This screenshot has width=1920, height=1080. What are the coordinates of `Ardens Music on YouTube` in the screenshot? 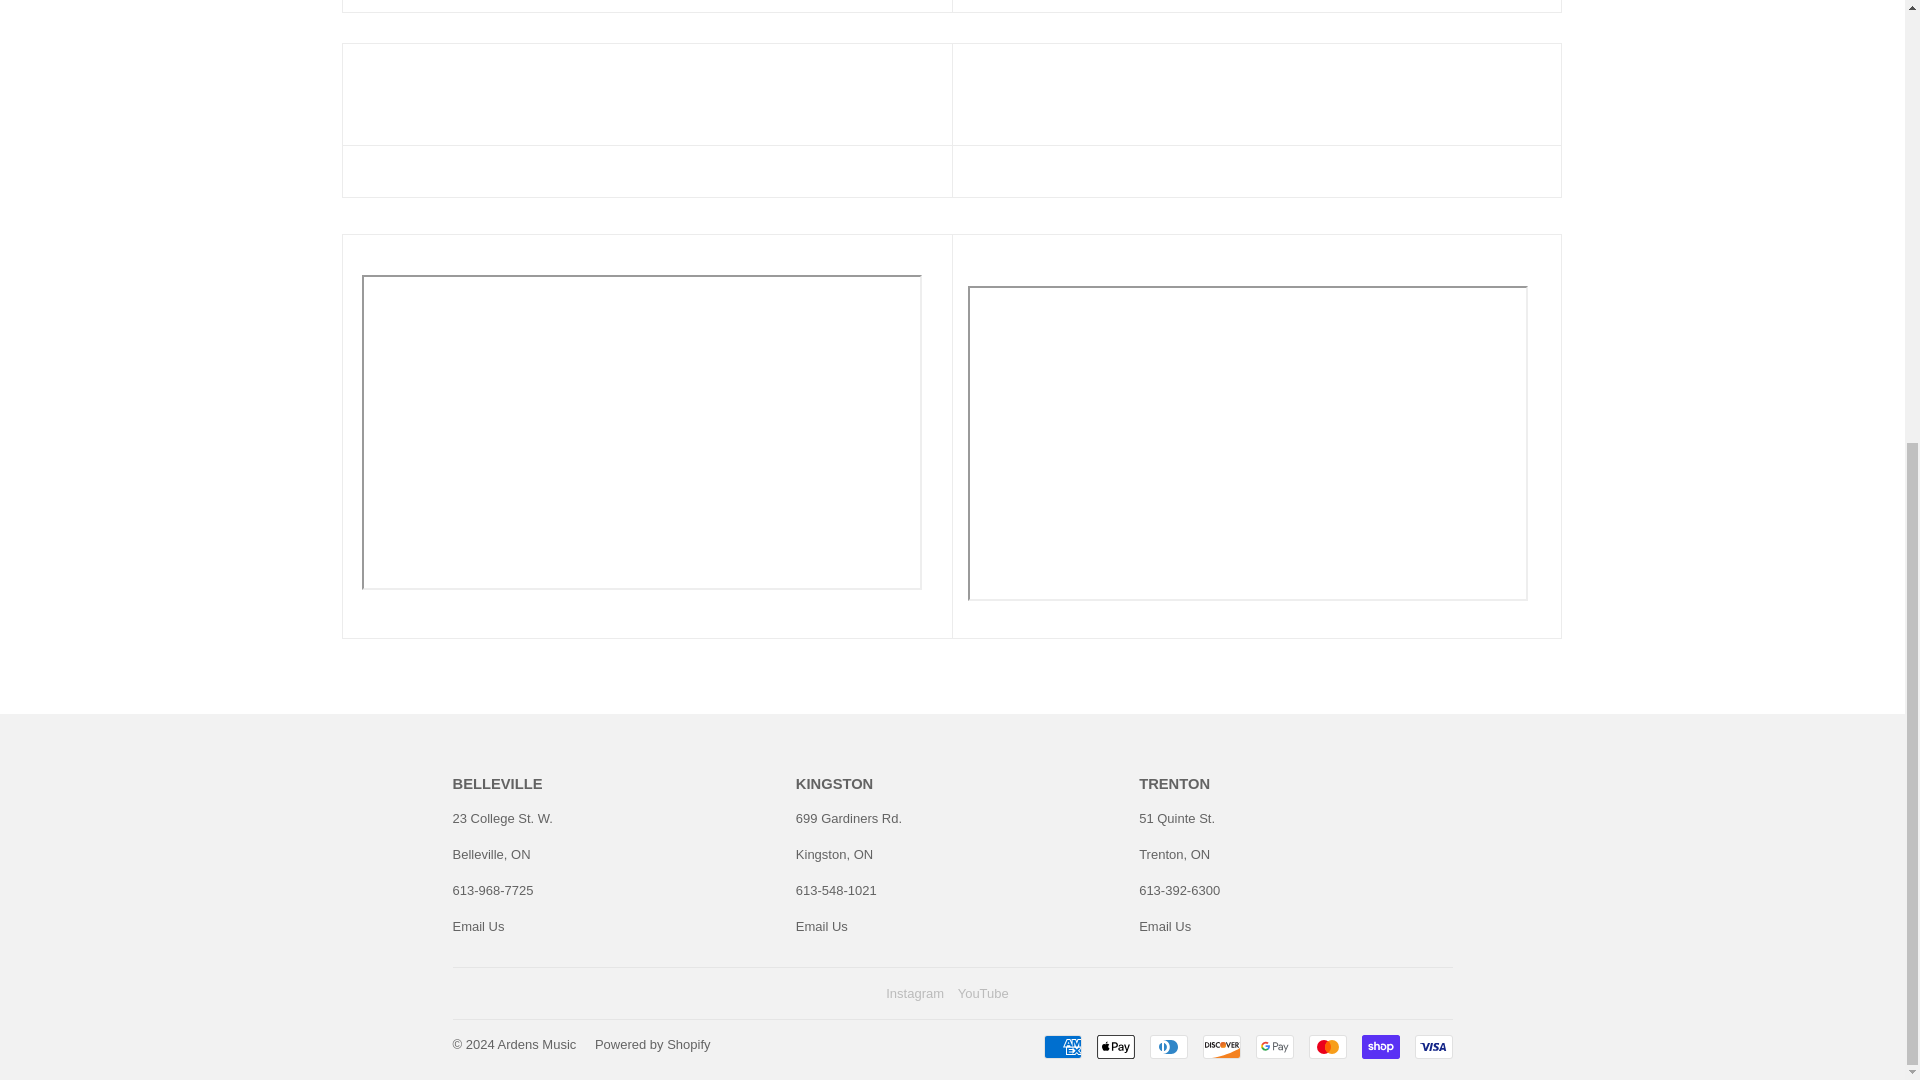 It's located at (984, 994).